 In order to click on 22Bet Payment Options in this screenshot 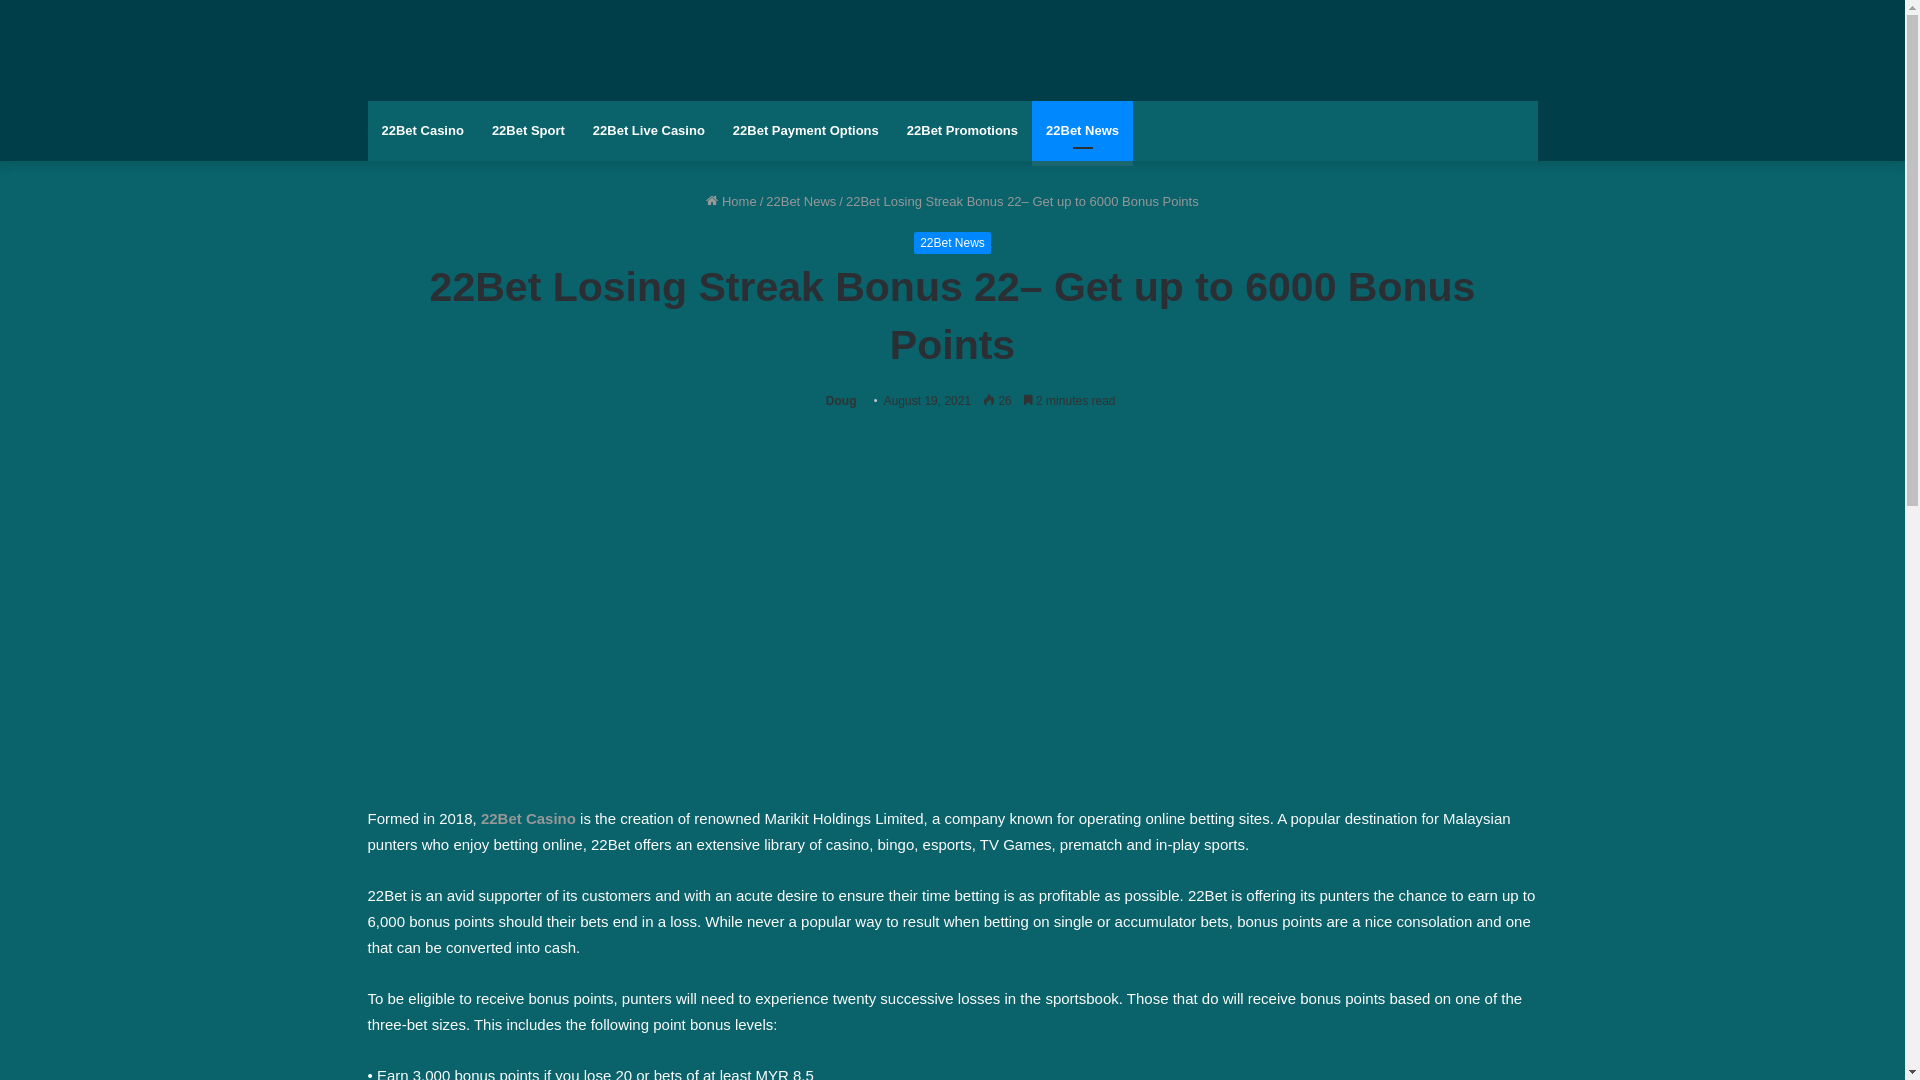, I will do `click(806, 131)`.